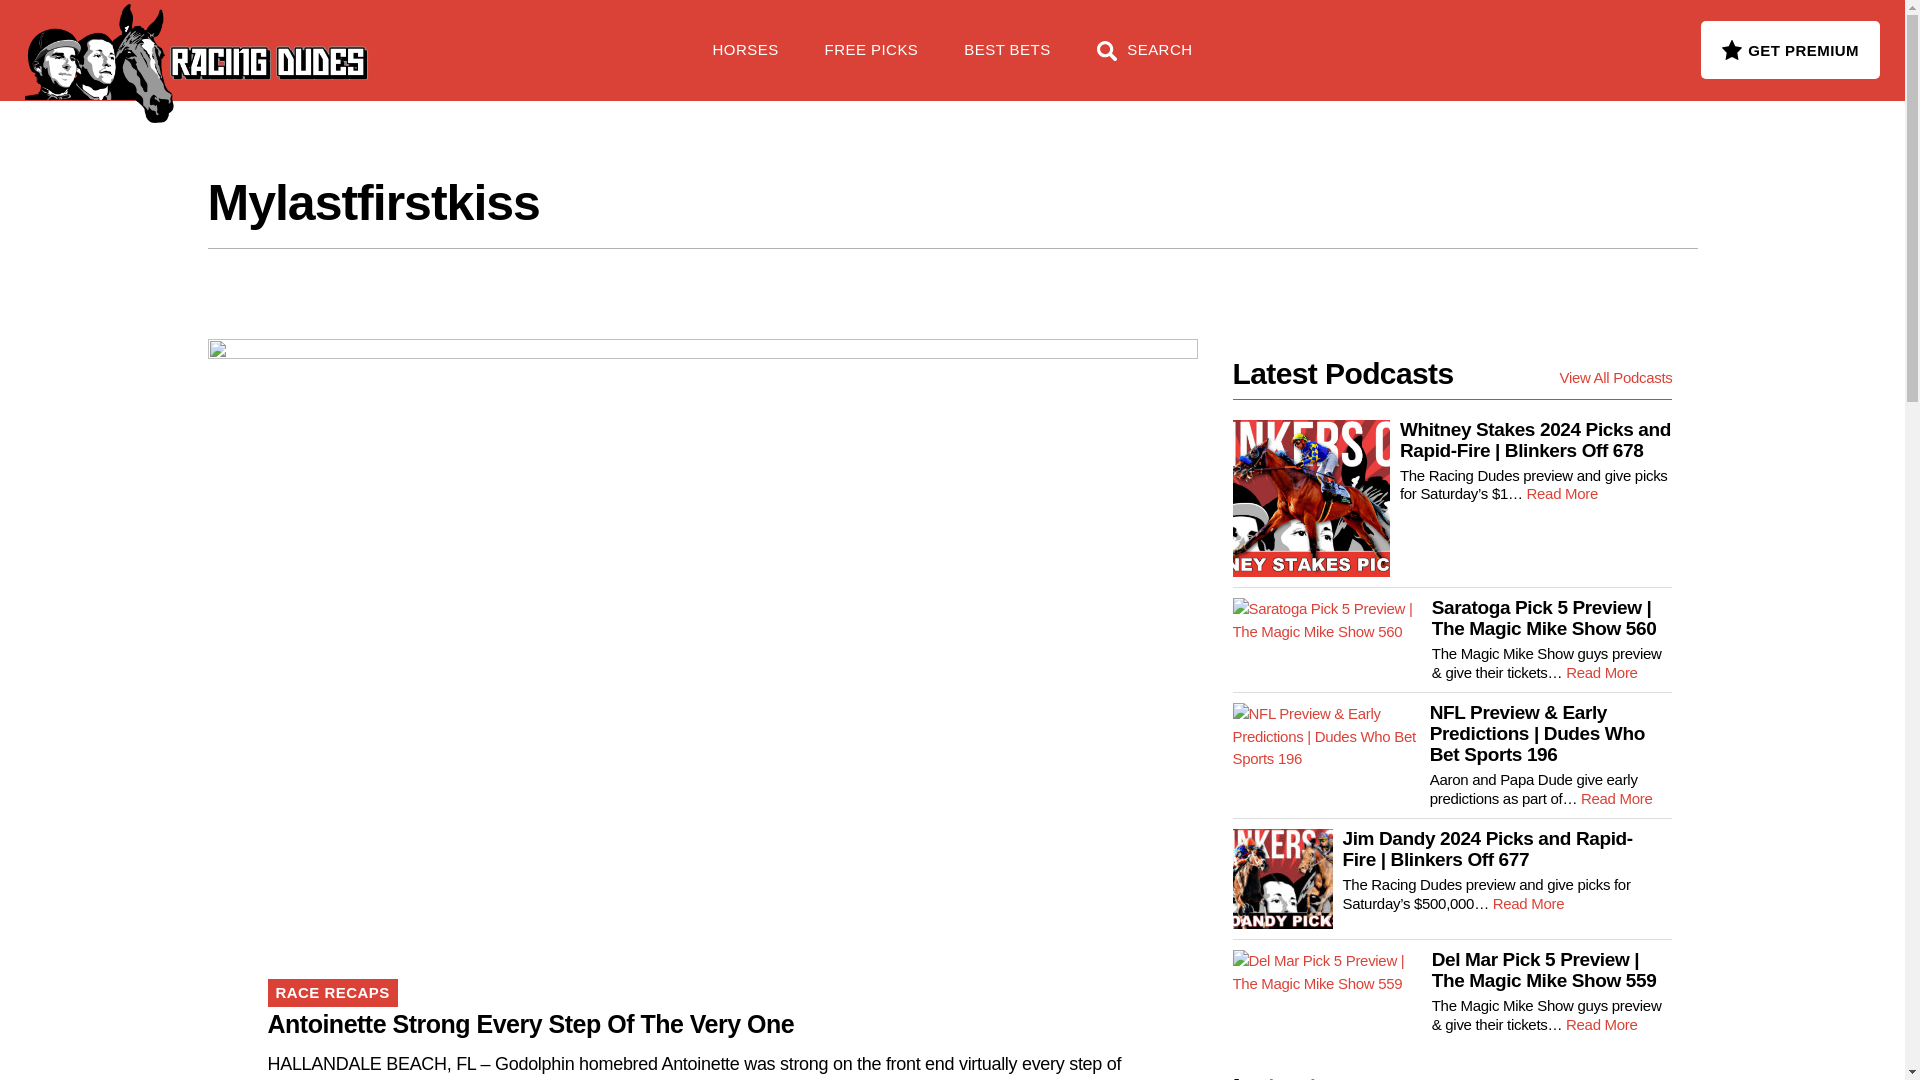 This screenshot has height=1080, width=1920. What do you see at coordinates (1790, 49) in the screenshot?
I see `GET PREMIUM` at bounding box center [1790, 49].